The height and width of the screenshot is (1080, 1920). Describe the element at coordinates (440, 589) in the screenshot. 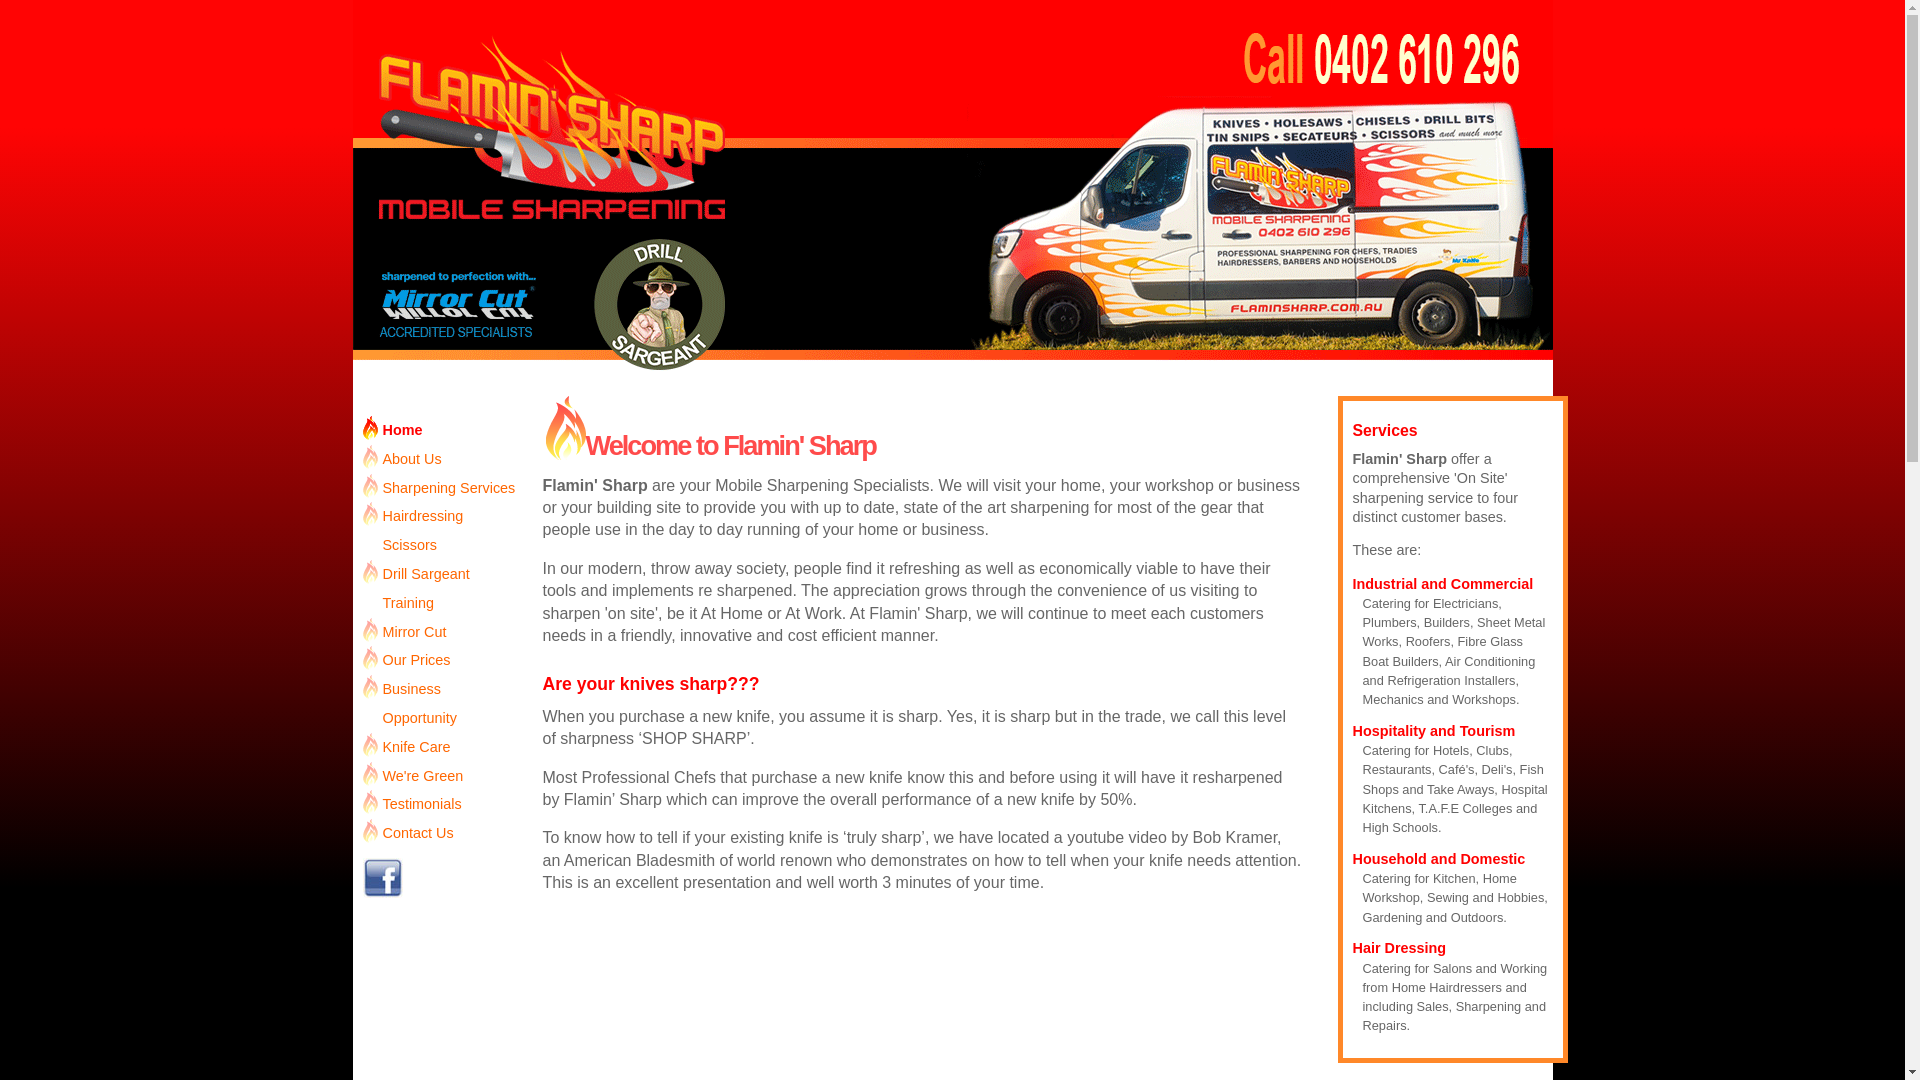

I see `Drill Sargeant Training` at that location.